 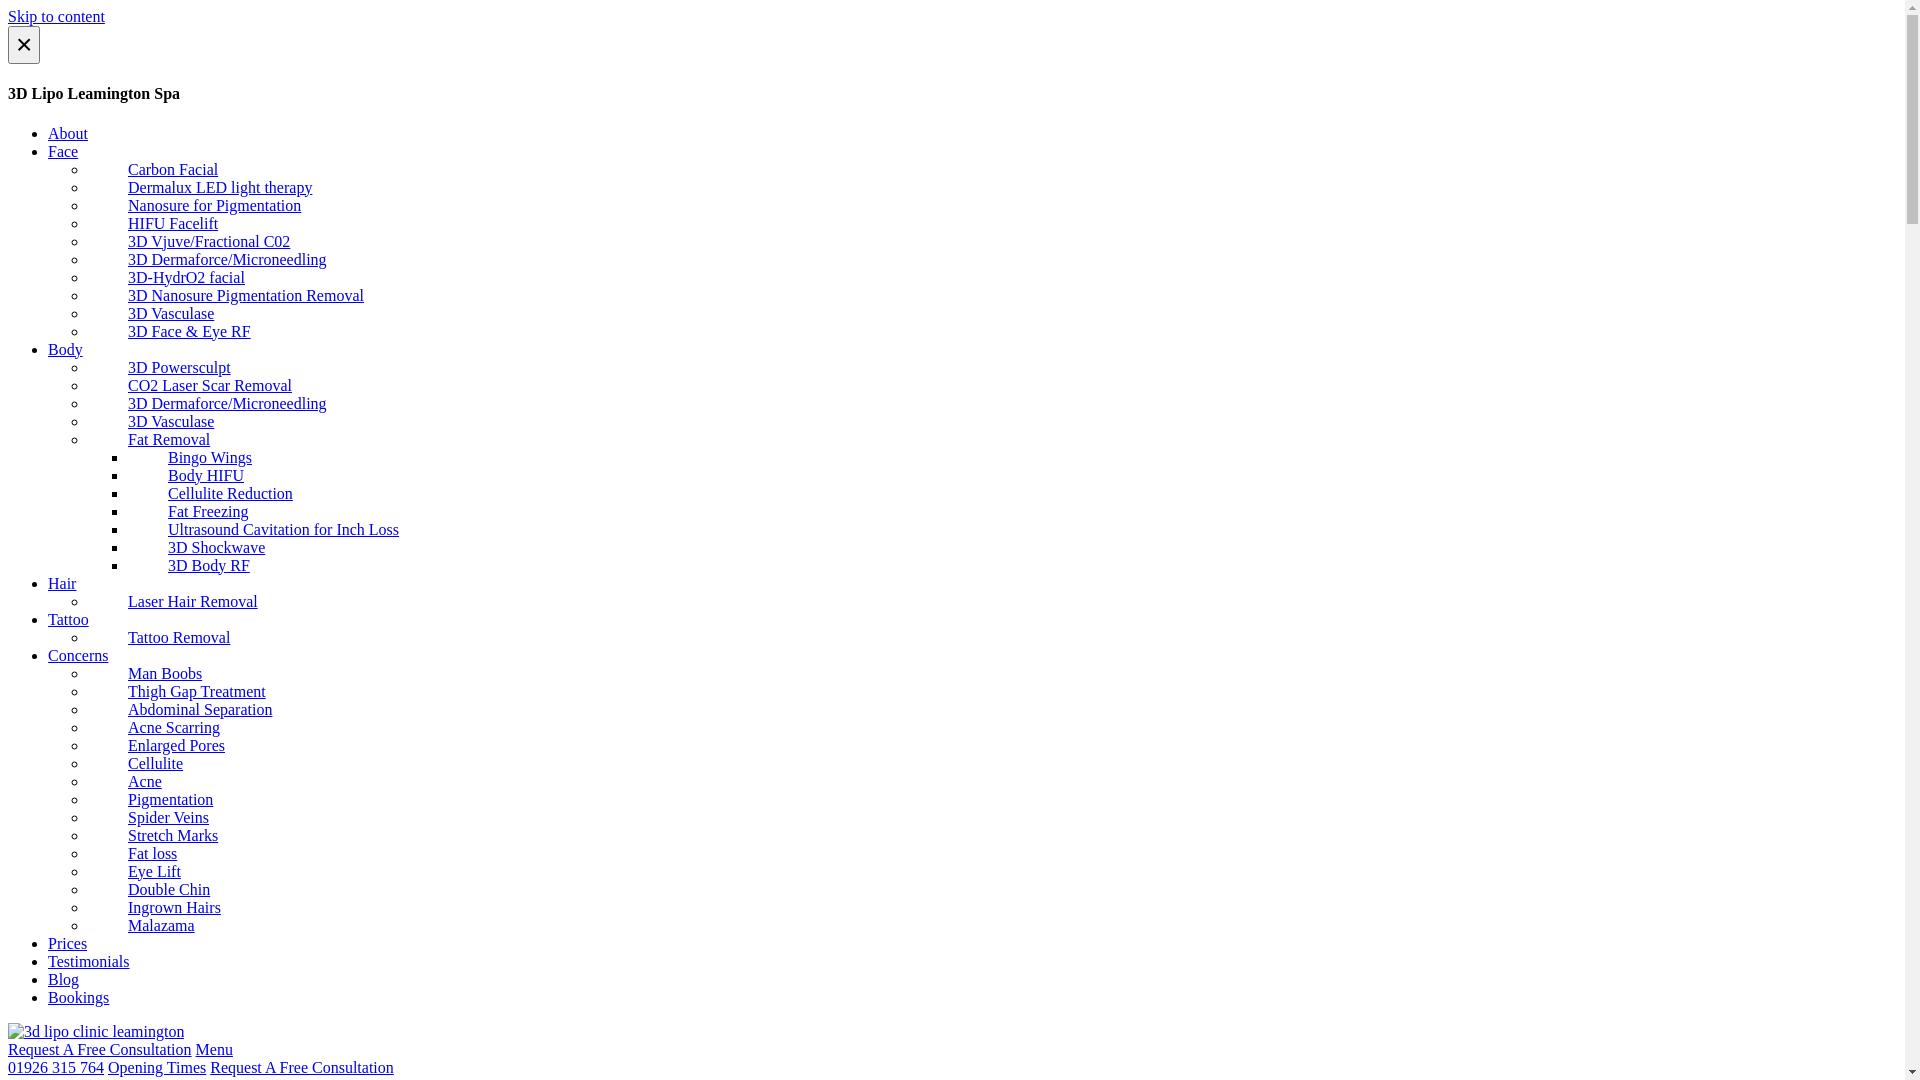 What do you see at coordinates (149, 890) in the screenshot?
I see `Double Chin` at bounding box center [149, 890].